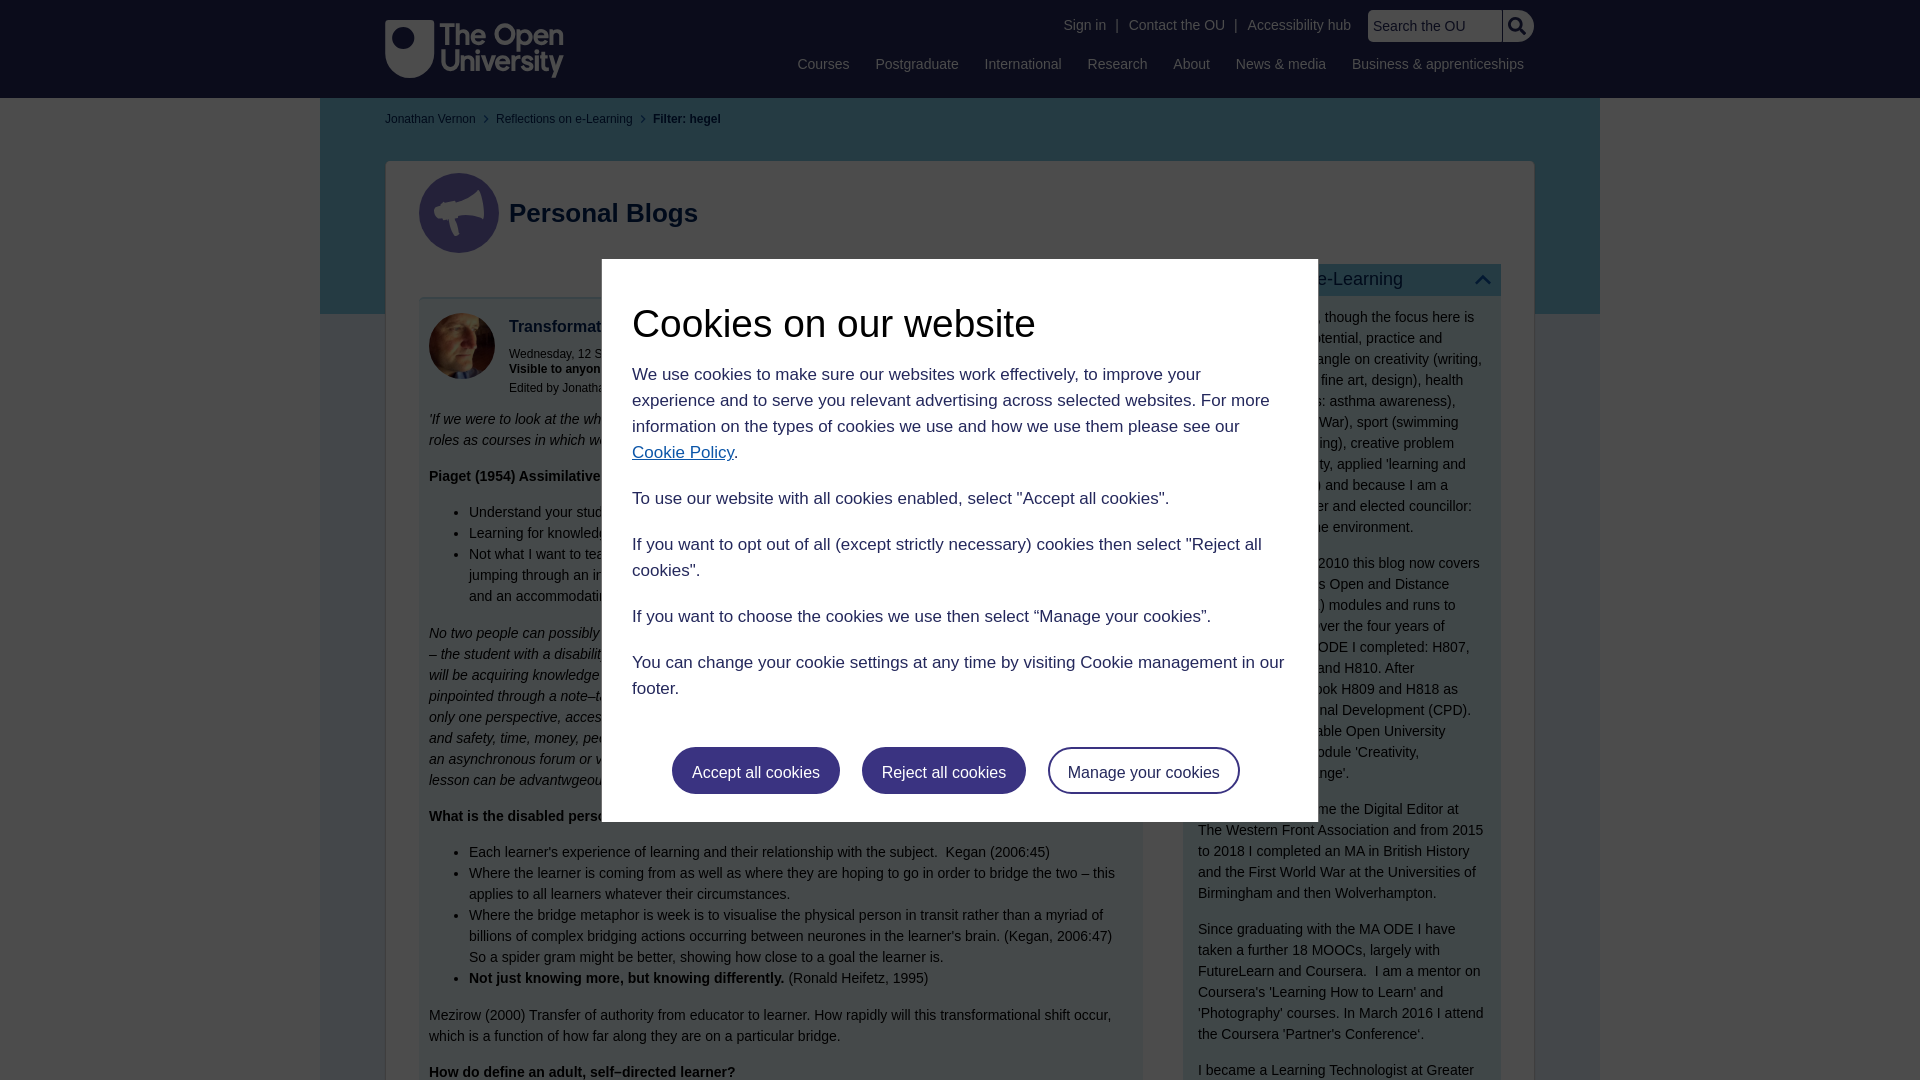 Image resolution: width=1920 pixels, height=1080 pixels. I want to click on Accessibility hub, so click(1300, 25).